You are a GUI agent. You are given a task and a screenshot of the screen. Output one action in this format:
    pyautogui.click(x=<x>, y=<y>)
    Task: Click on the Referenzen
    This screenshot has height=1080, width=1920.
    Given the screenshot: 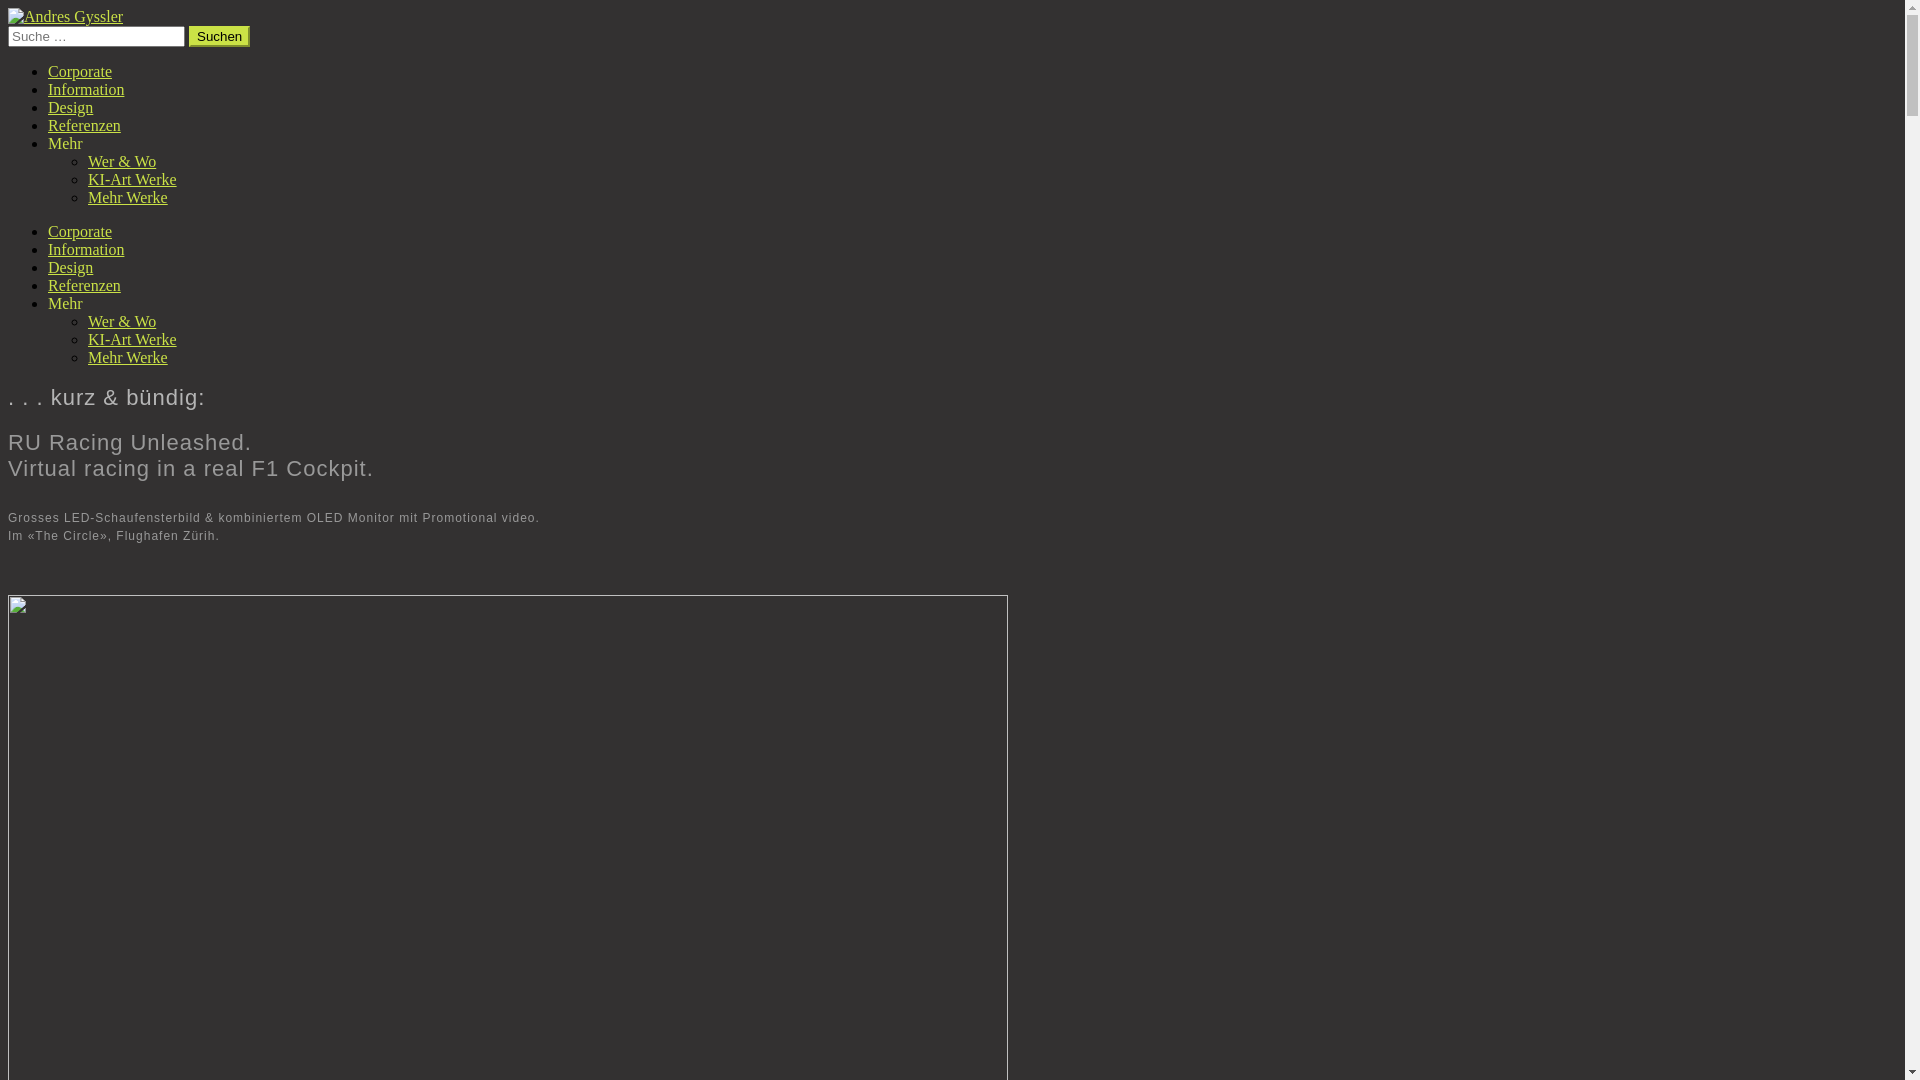 What is the action you would take?
    pyautogui.click(x=84, y=286)
    